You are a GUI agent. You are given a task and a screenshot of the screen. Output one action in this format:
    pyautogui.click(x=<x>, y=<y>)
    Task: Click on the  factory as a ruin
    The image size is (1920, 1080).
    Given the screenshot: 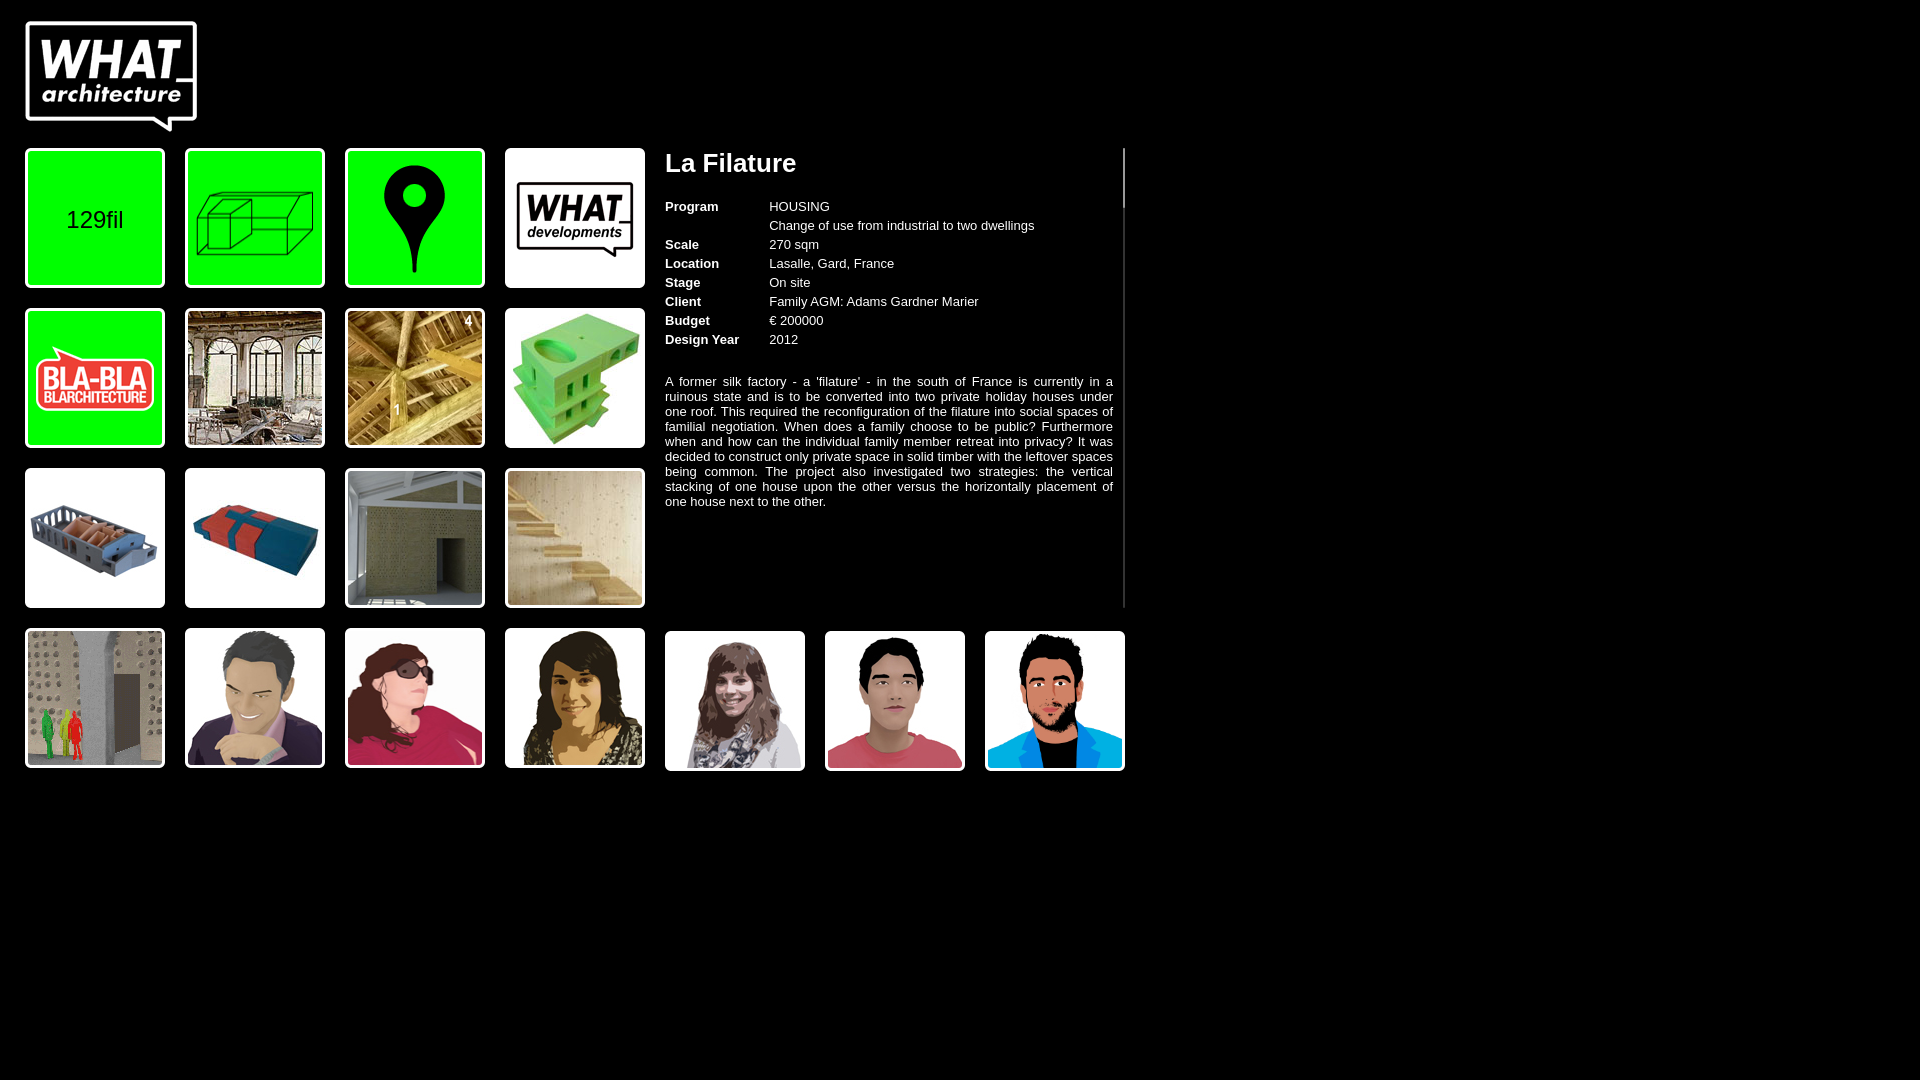 What is the action you would take?
    pyautogui.click(x=254, y=378)
    